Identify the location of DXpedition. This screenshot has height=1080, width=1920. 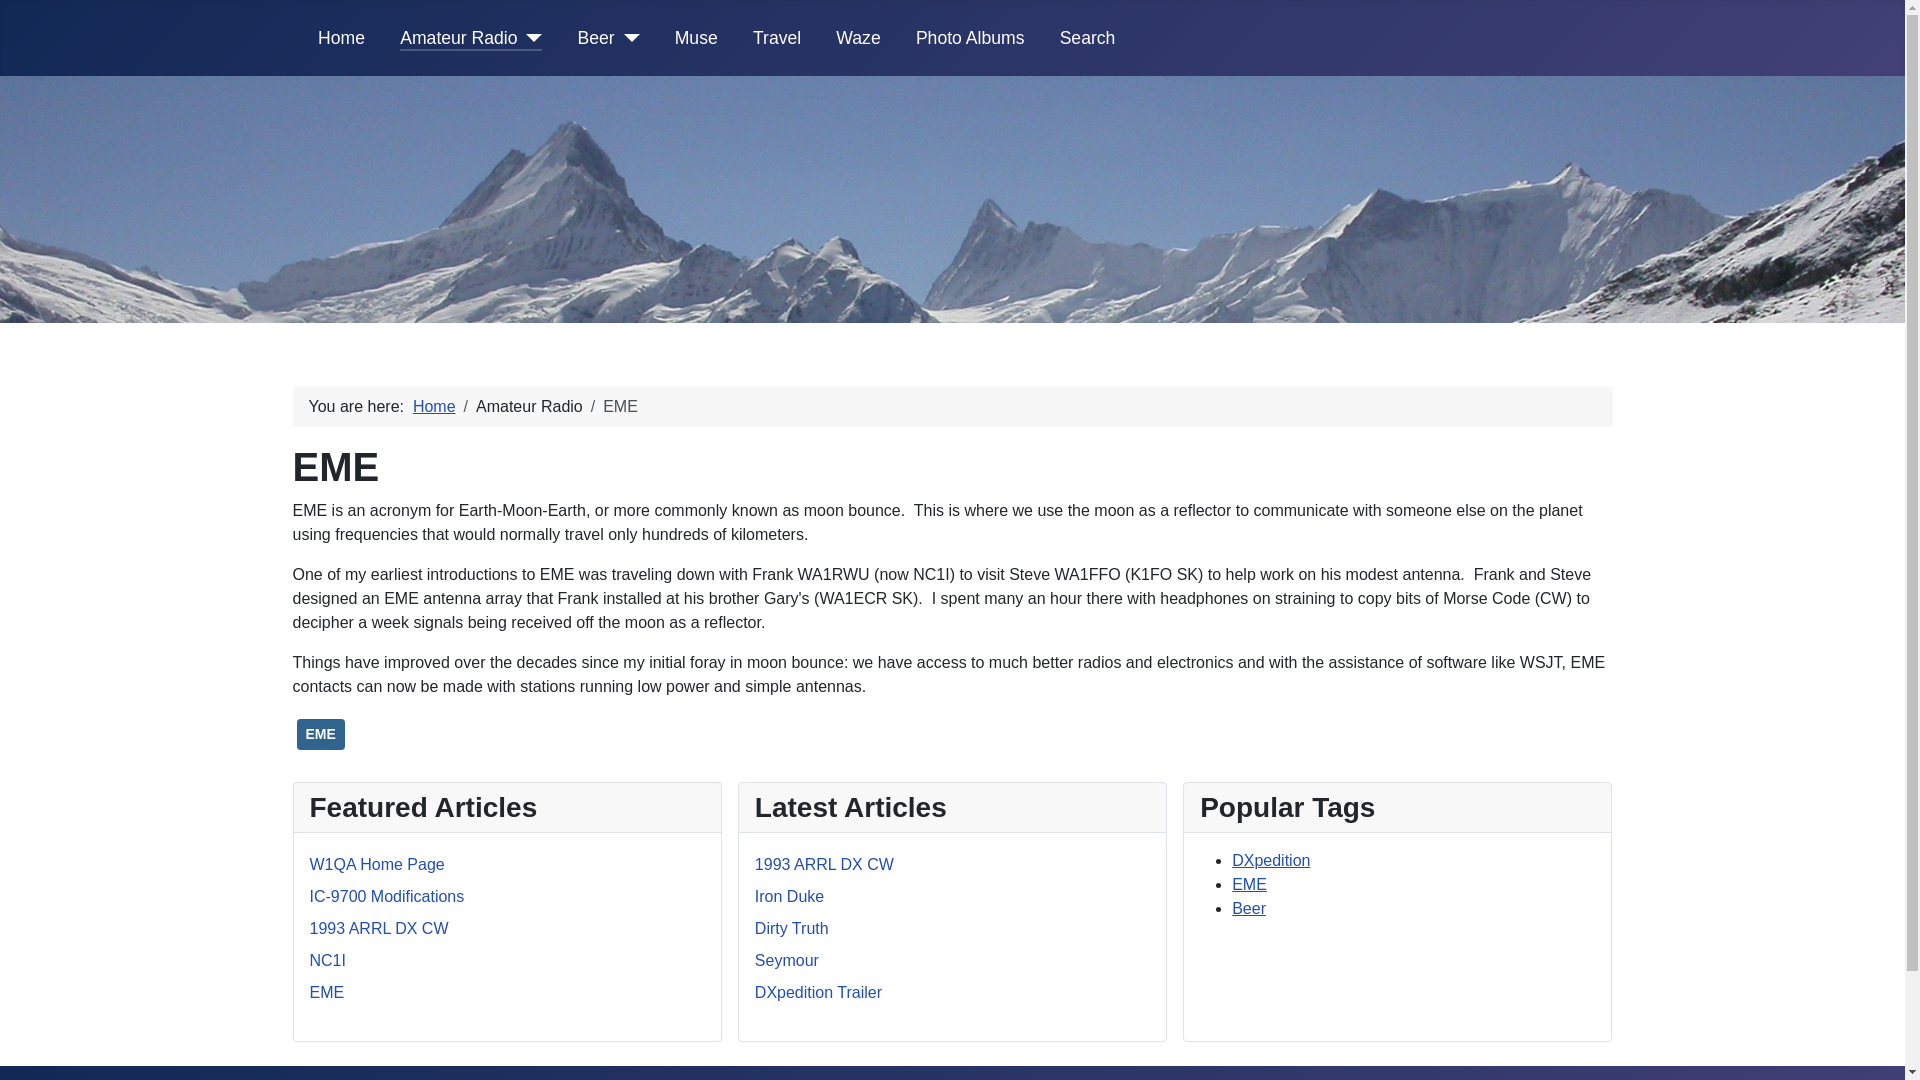
(1270, 860).